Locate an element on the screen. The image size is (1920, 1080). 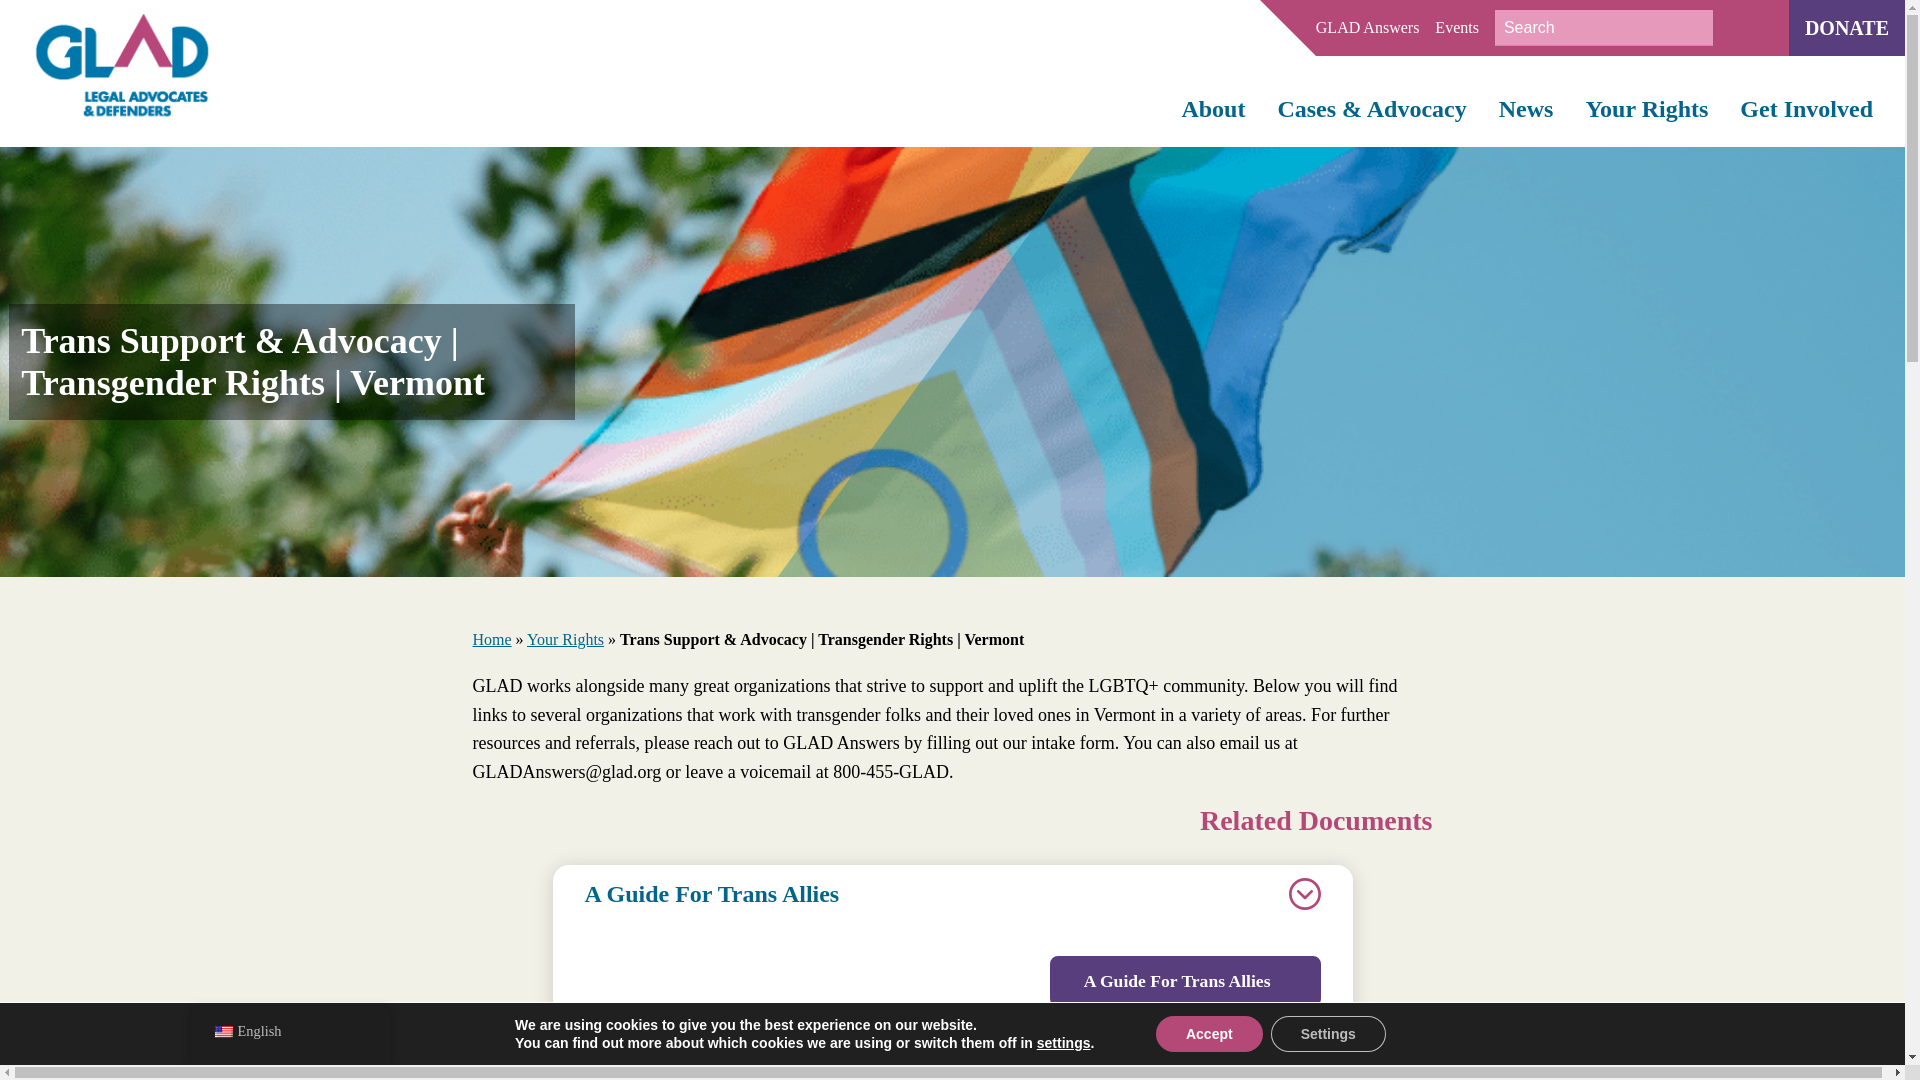
DONATE is located at coordinates (1846, 28).